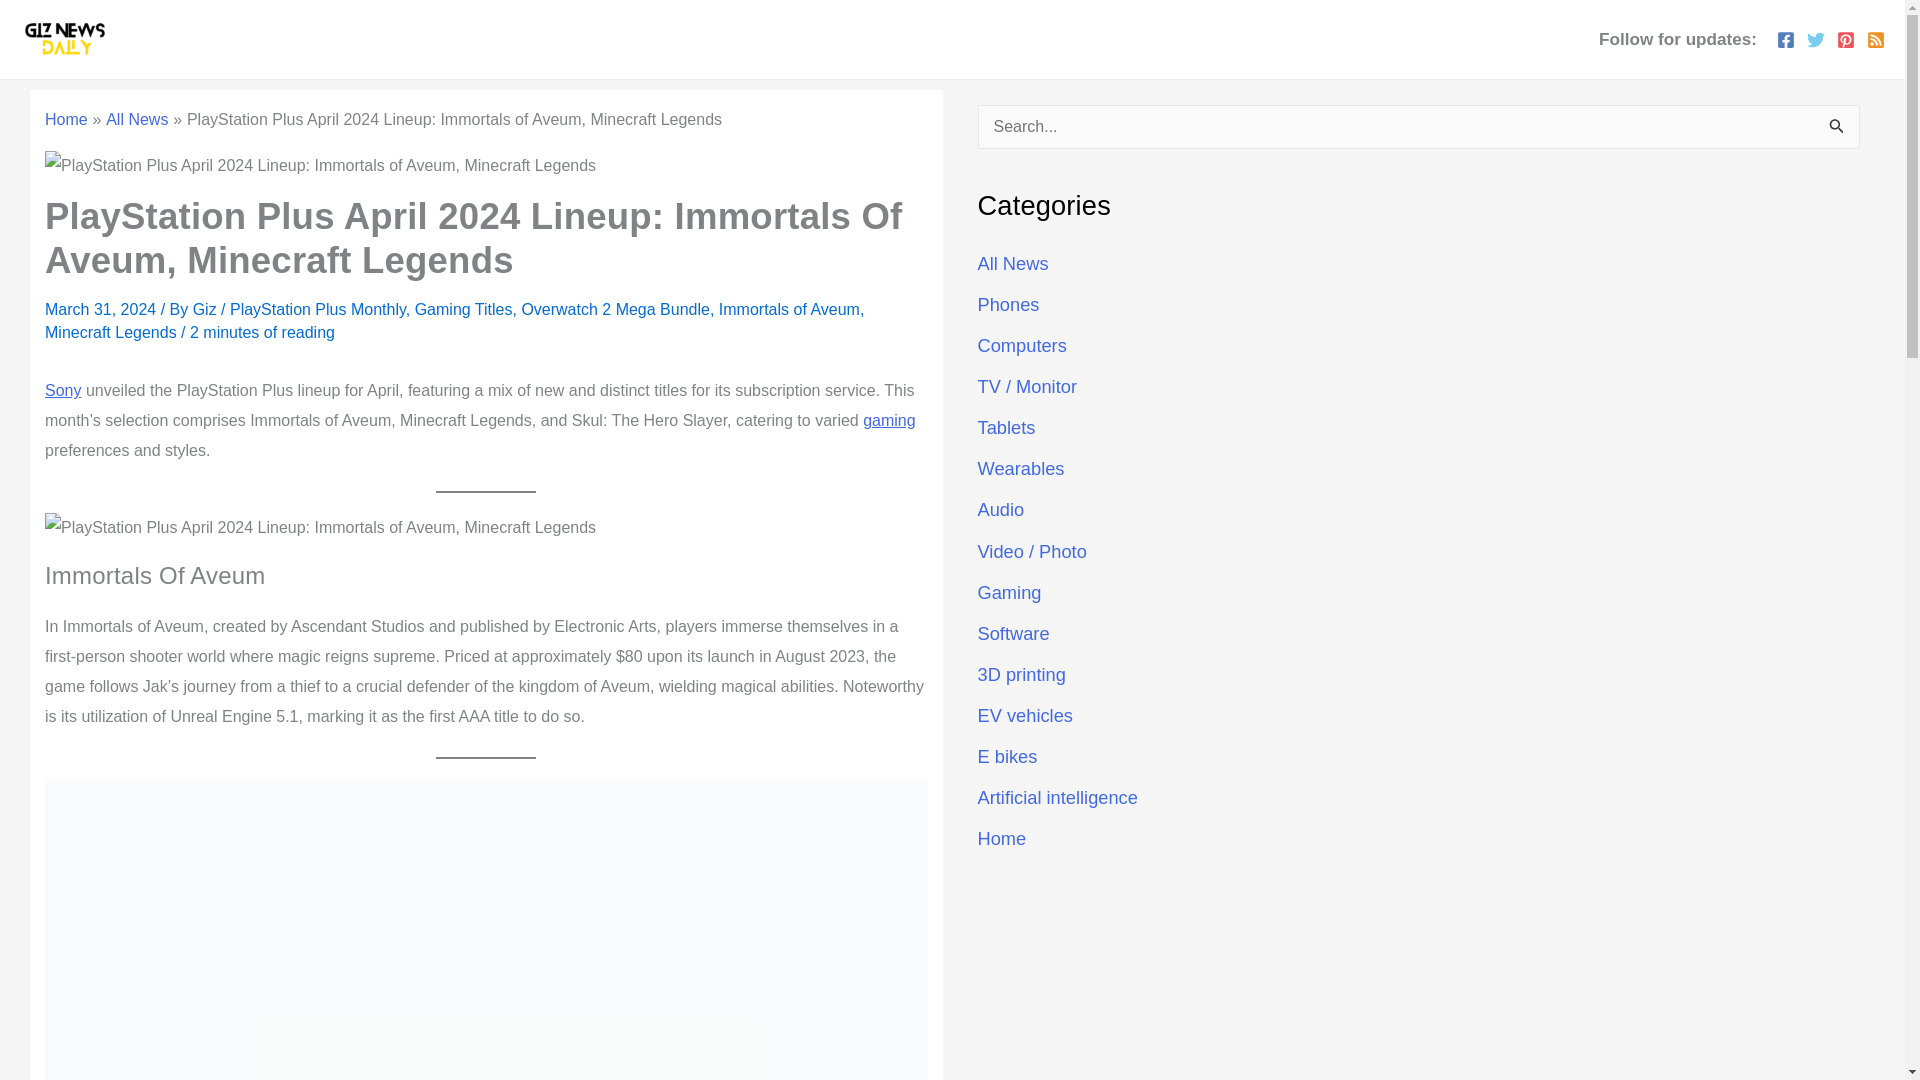 The image size is (1920, 1080). Describe the element at coordinates (463, 309) in the screenshot. I see `Gaming Titles` at that location.